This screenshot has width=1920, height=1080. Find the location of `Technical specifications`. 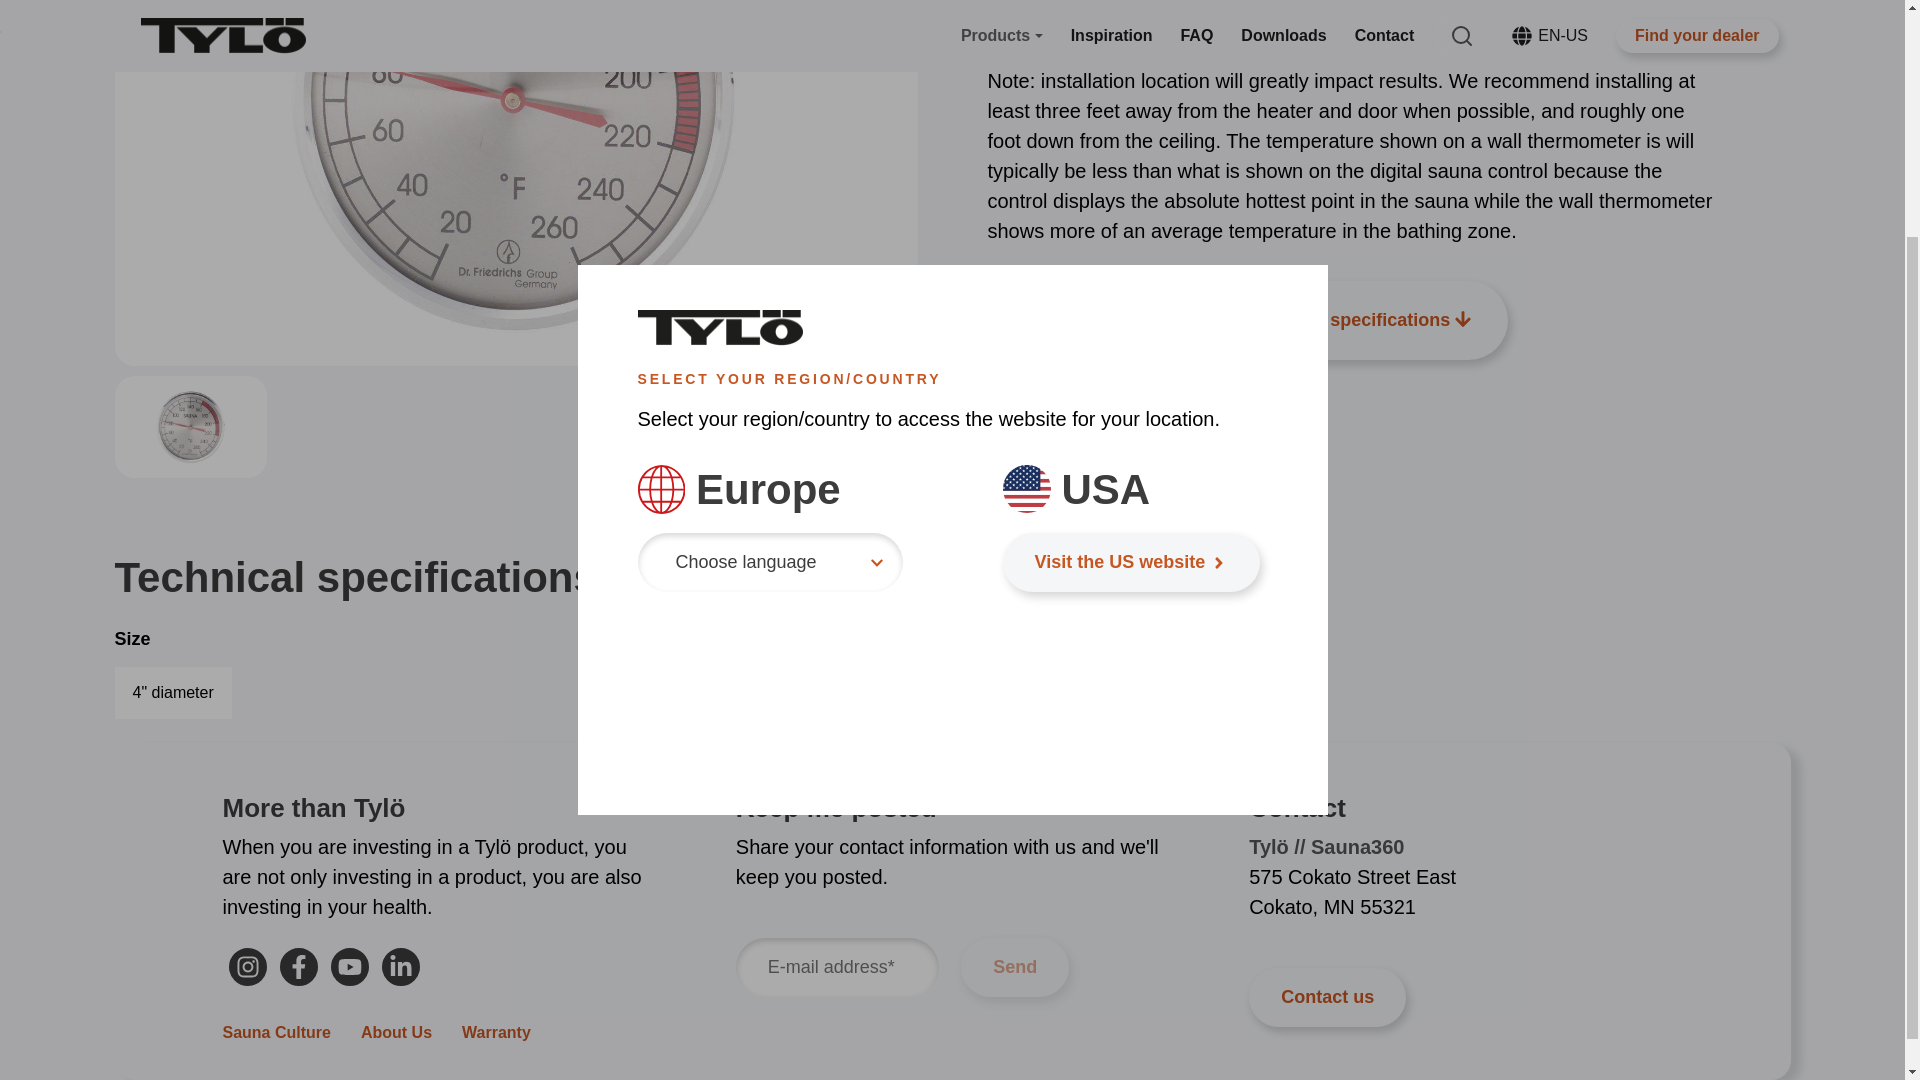

Technical specifications is located at coordinates (400, 966).